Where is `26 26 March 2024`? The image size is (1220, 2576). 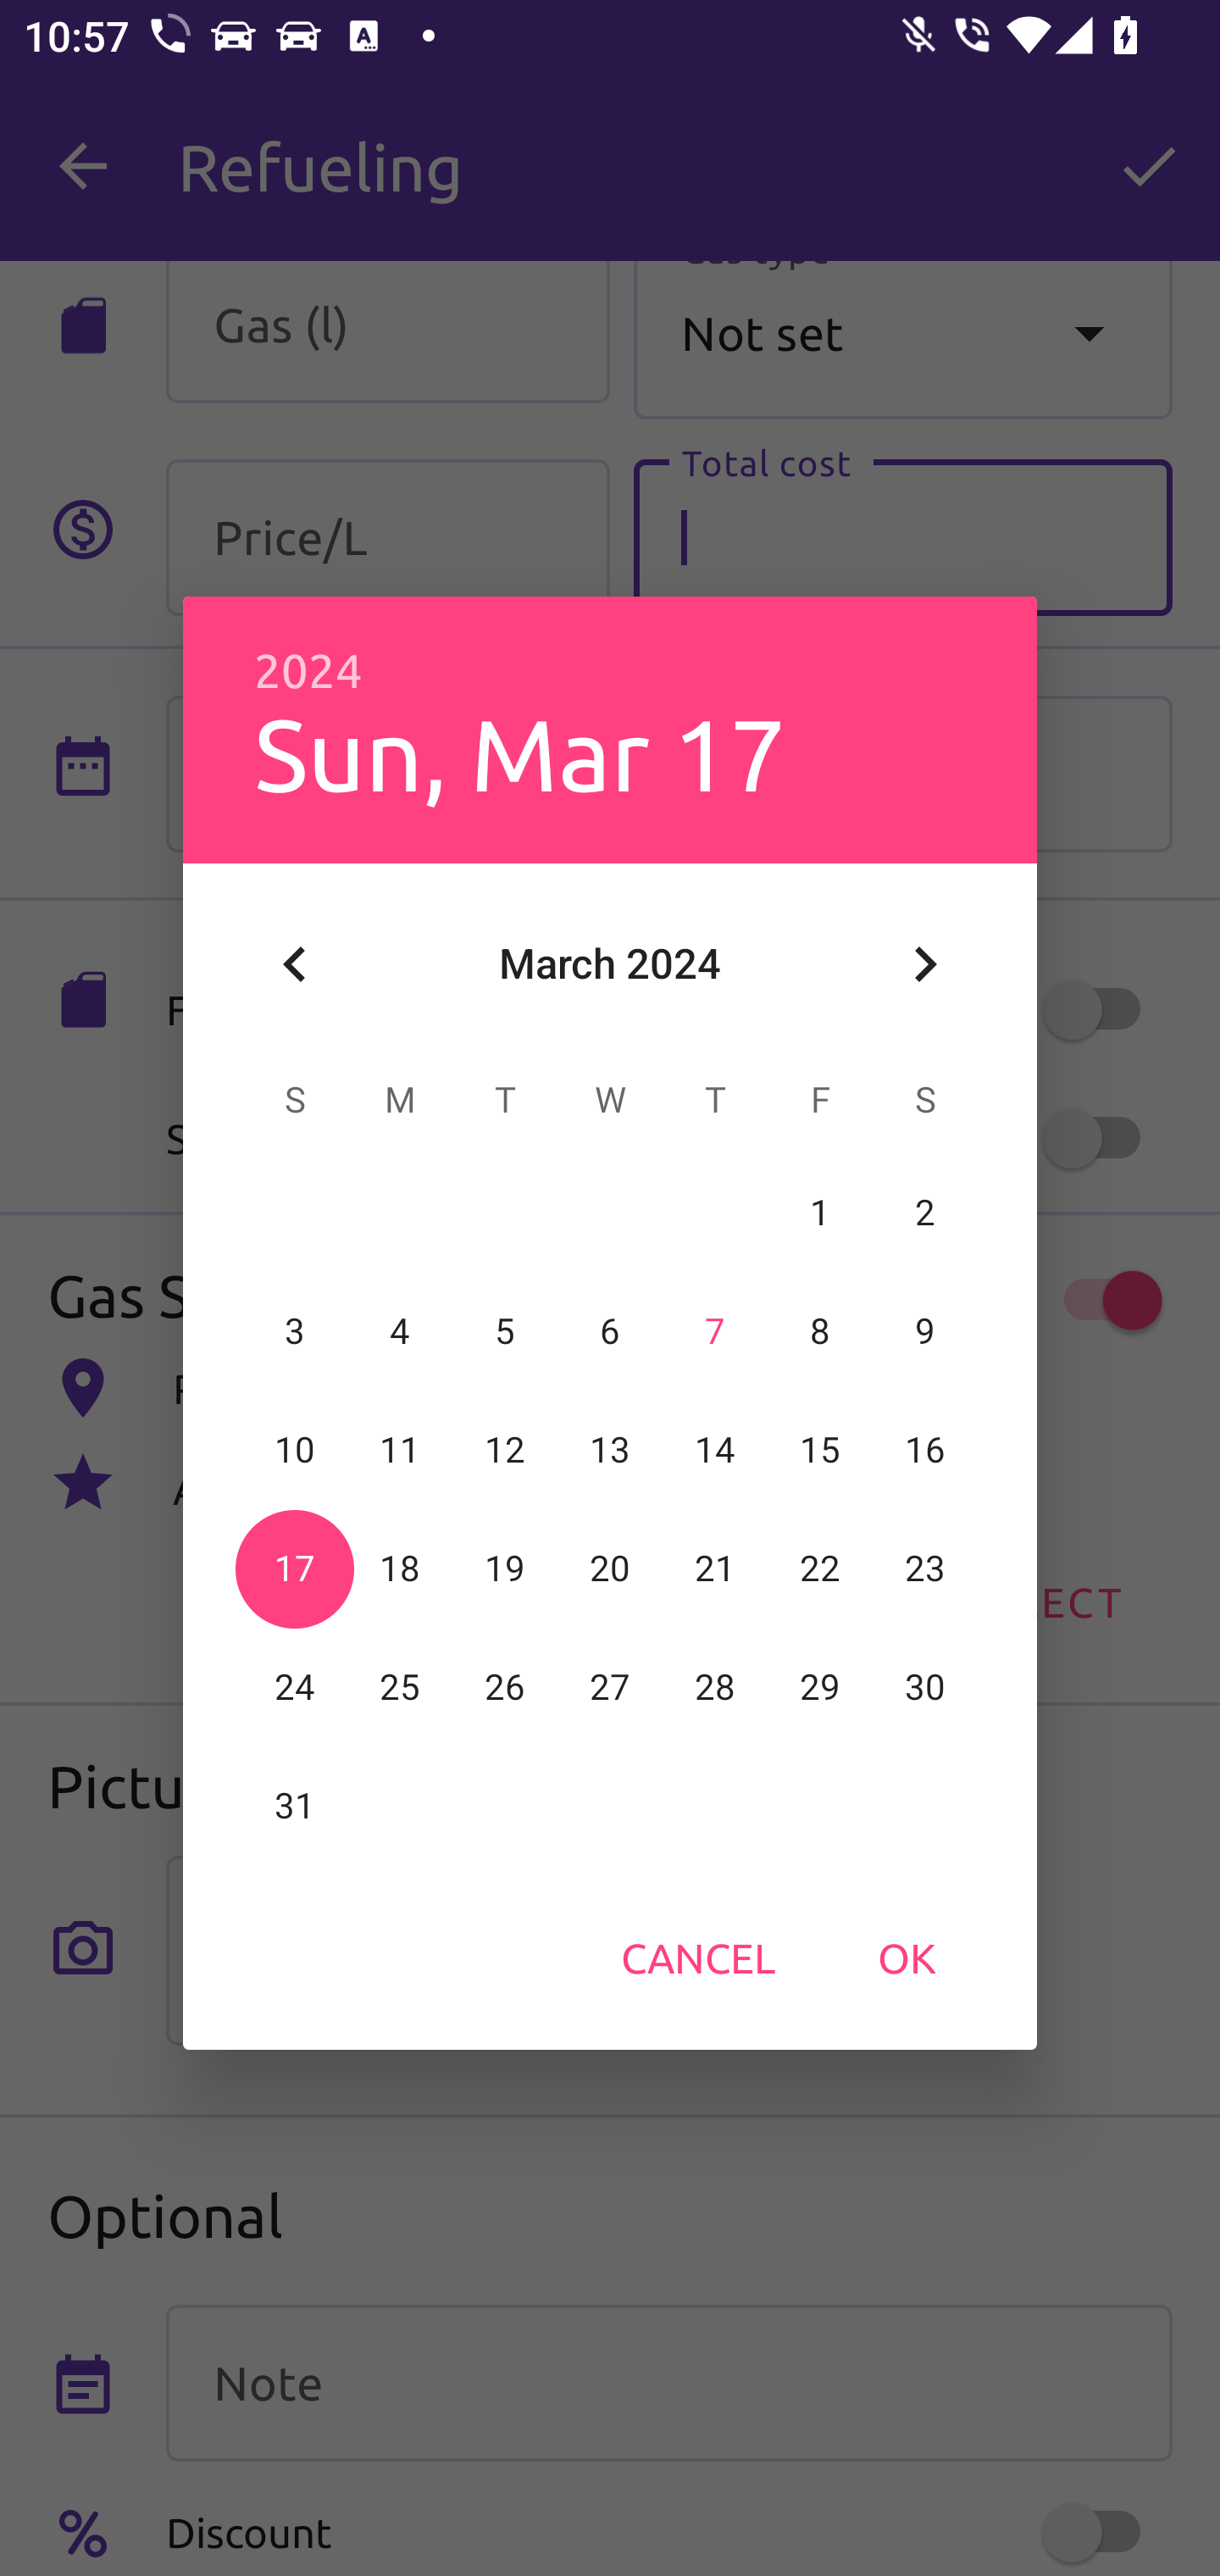
26 26 March 2024 is located at coordinates (505, 1687).